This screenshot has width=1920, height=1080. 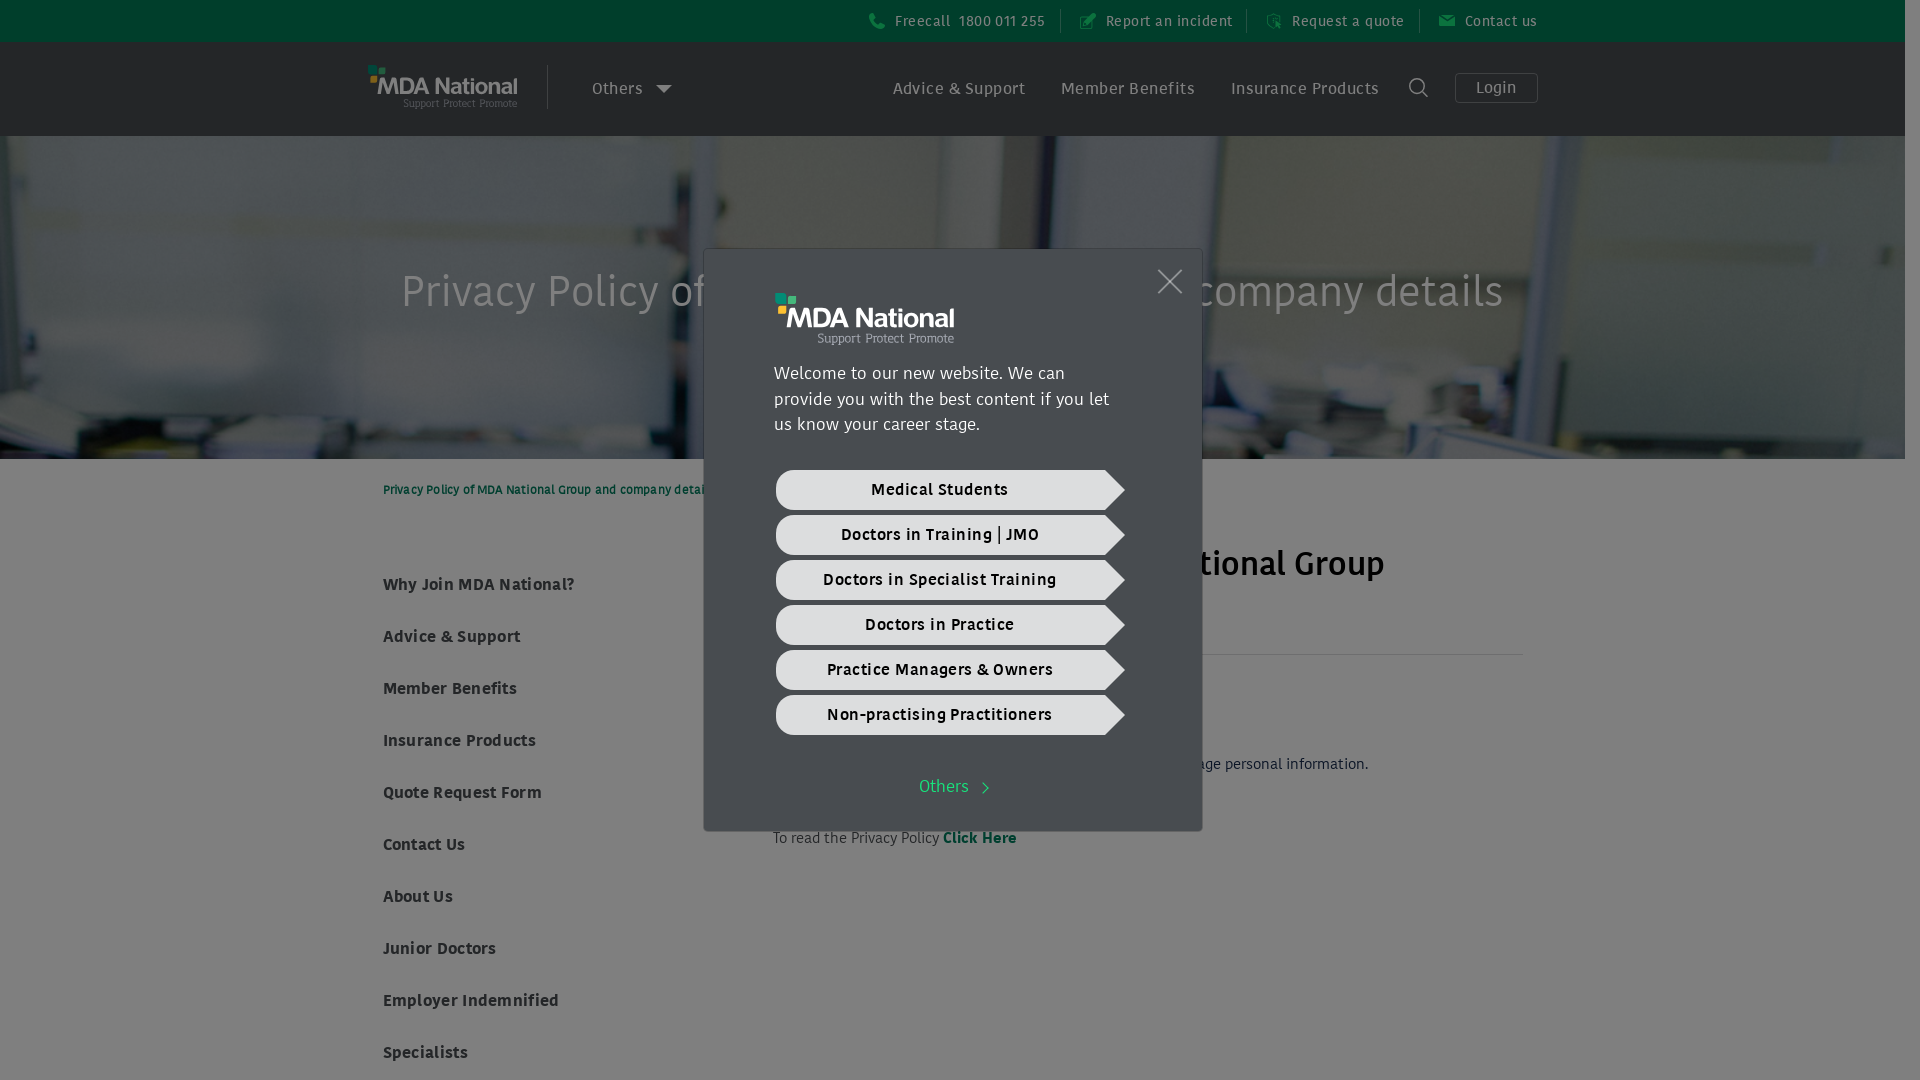 I want to click on Member Benefits, so click(x=450, y=688).